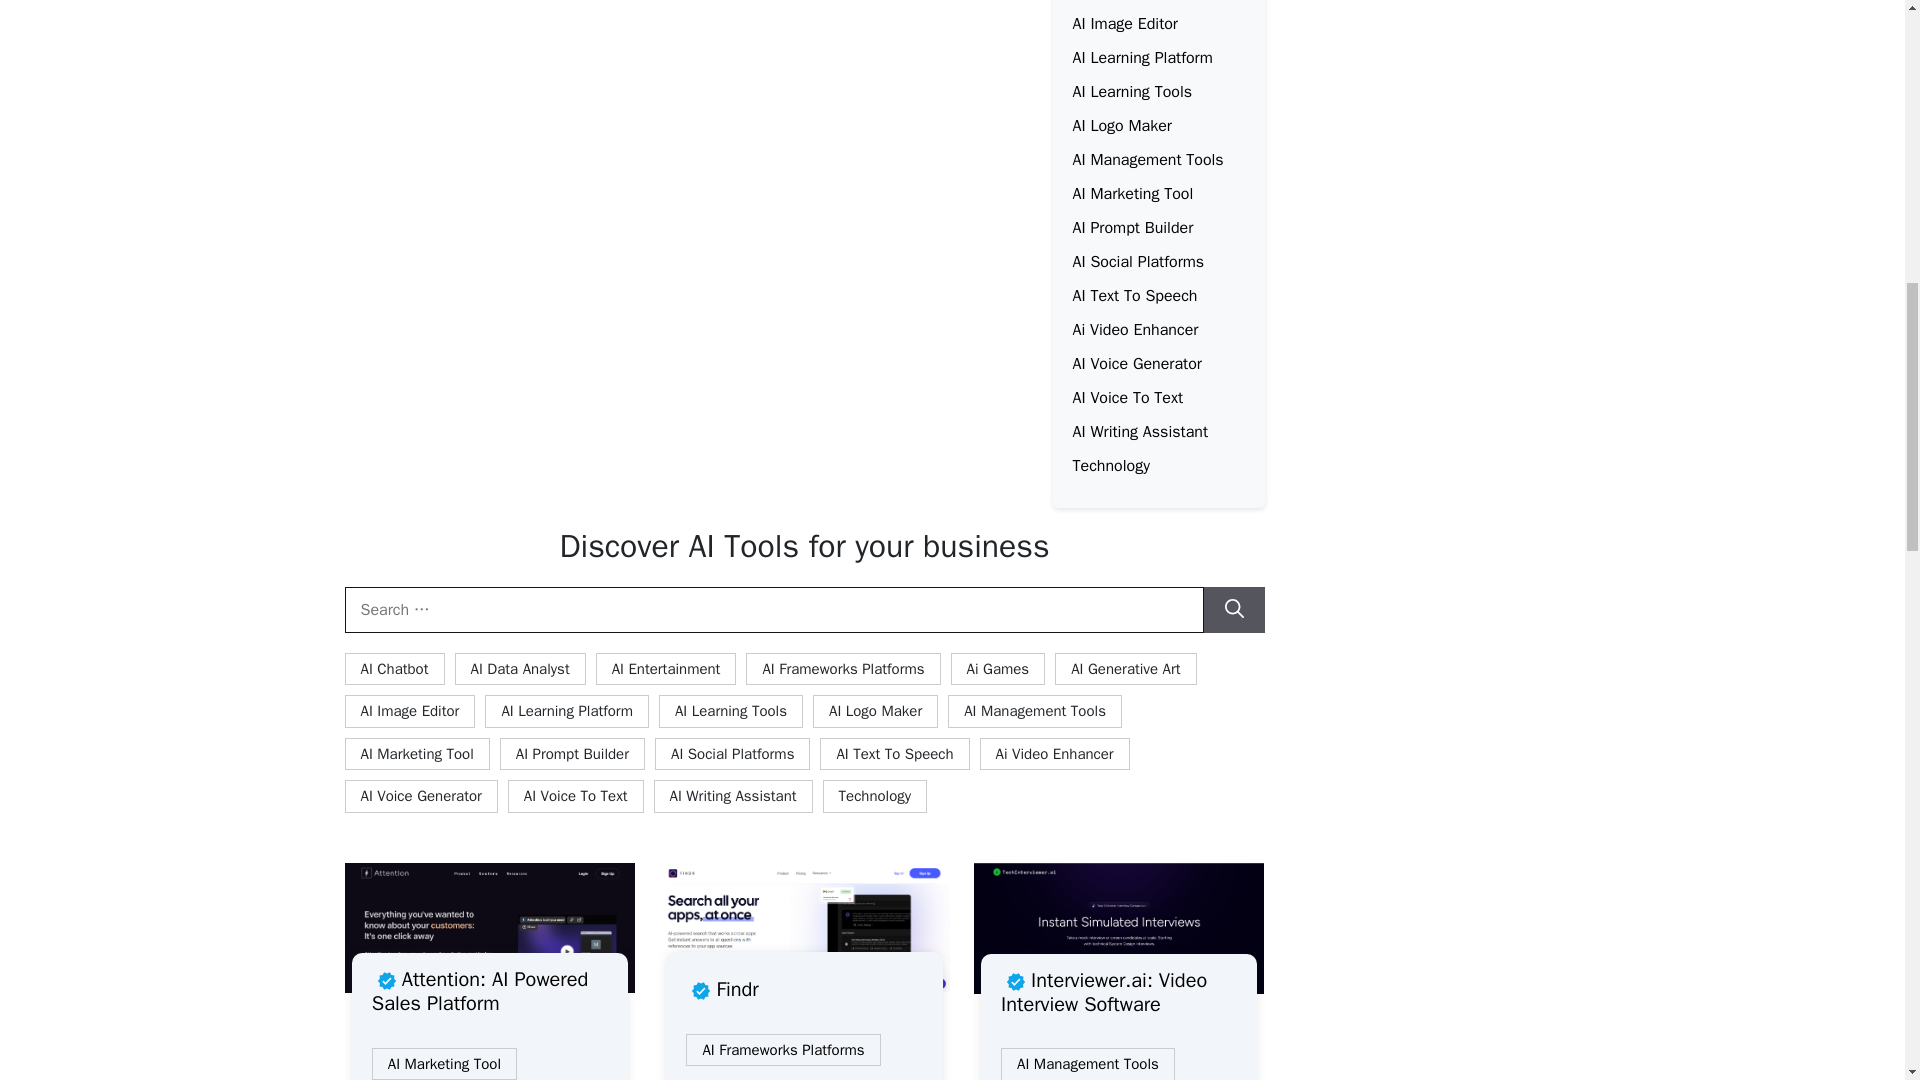 This screenshot has width=1920, height=1080. What do you see at coordinates (1132, 92) in the screenshot?
I see `AI Learning Tools` at bounding box center [1132, 92].